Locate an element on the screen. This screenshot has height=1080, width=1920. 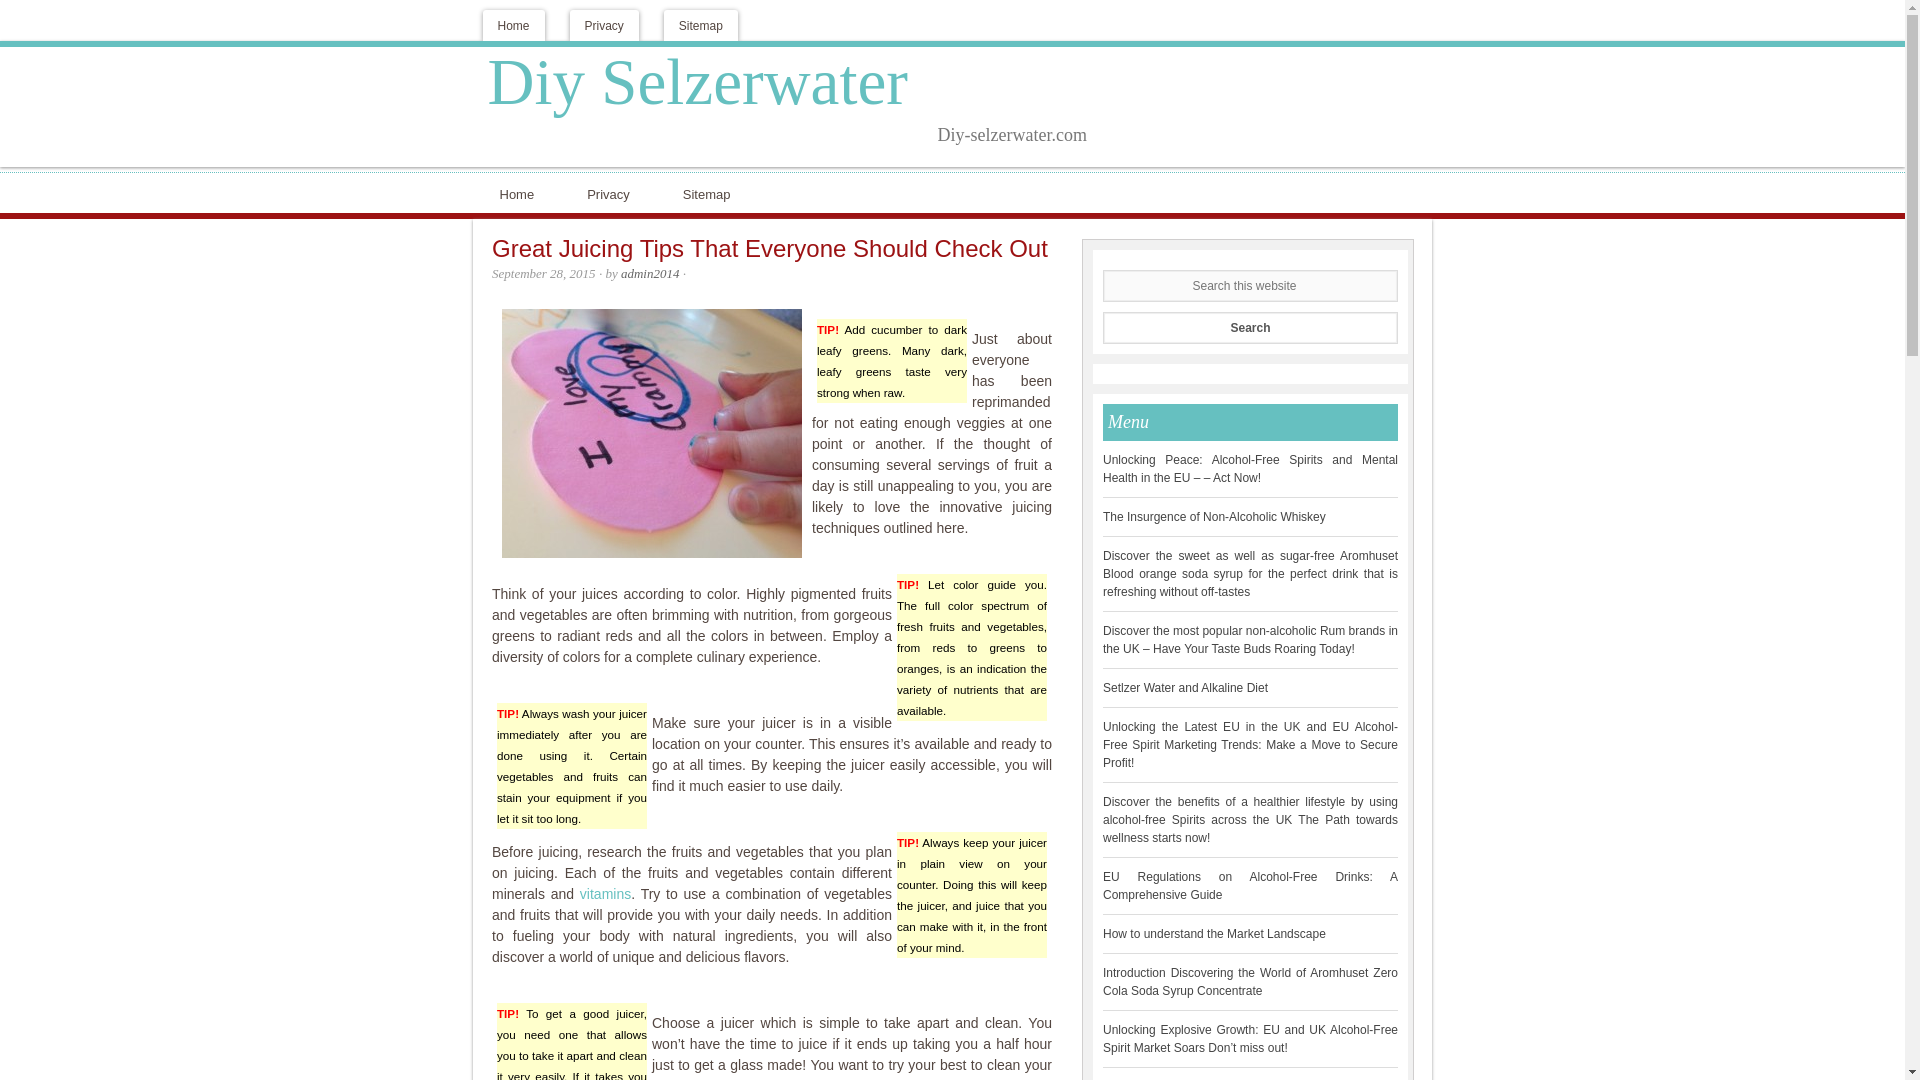
Privacy is located at coordinates (604, 25).